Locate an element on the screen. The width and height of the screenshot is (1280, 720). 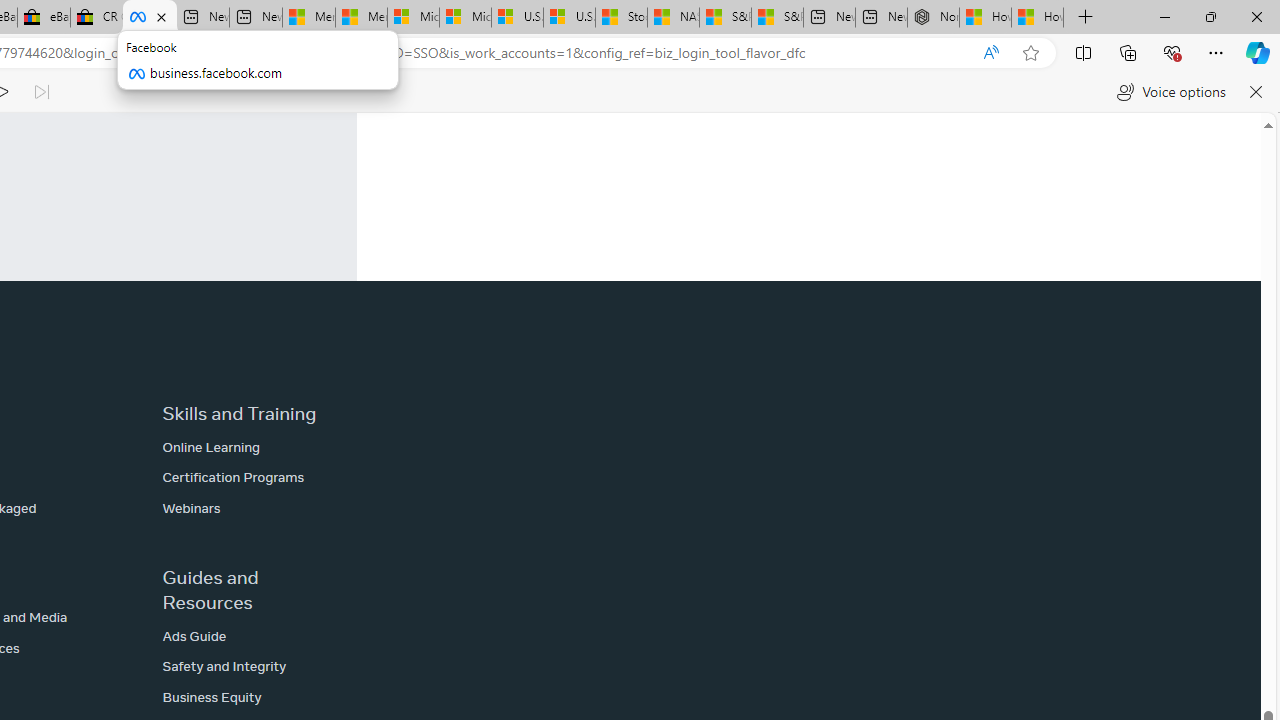
eBay Inc. Reports Third Quarter 2023 Results is located at coordinates (44, 18).